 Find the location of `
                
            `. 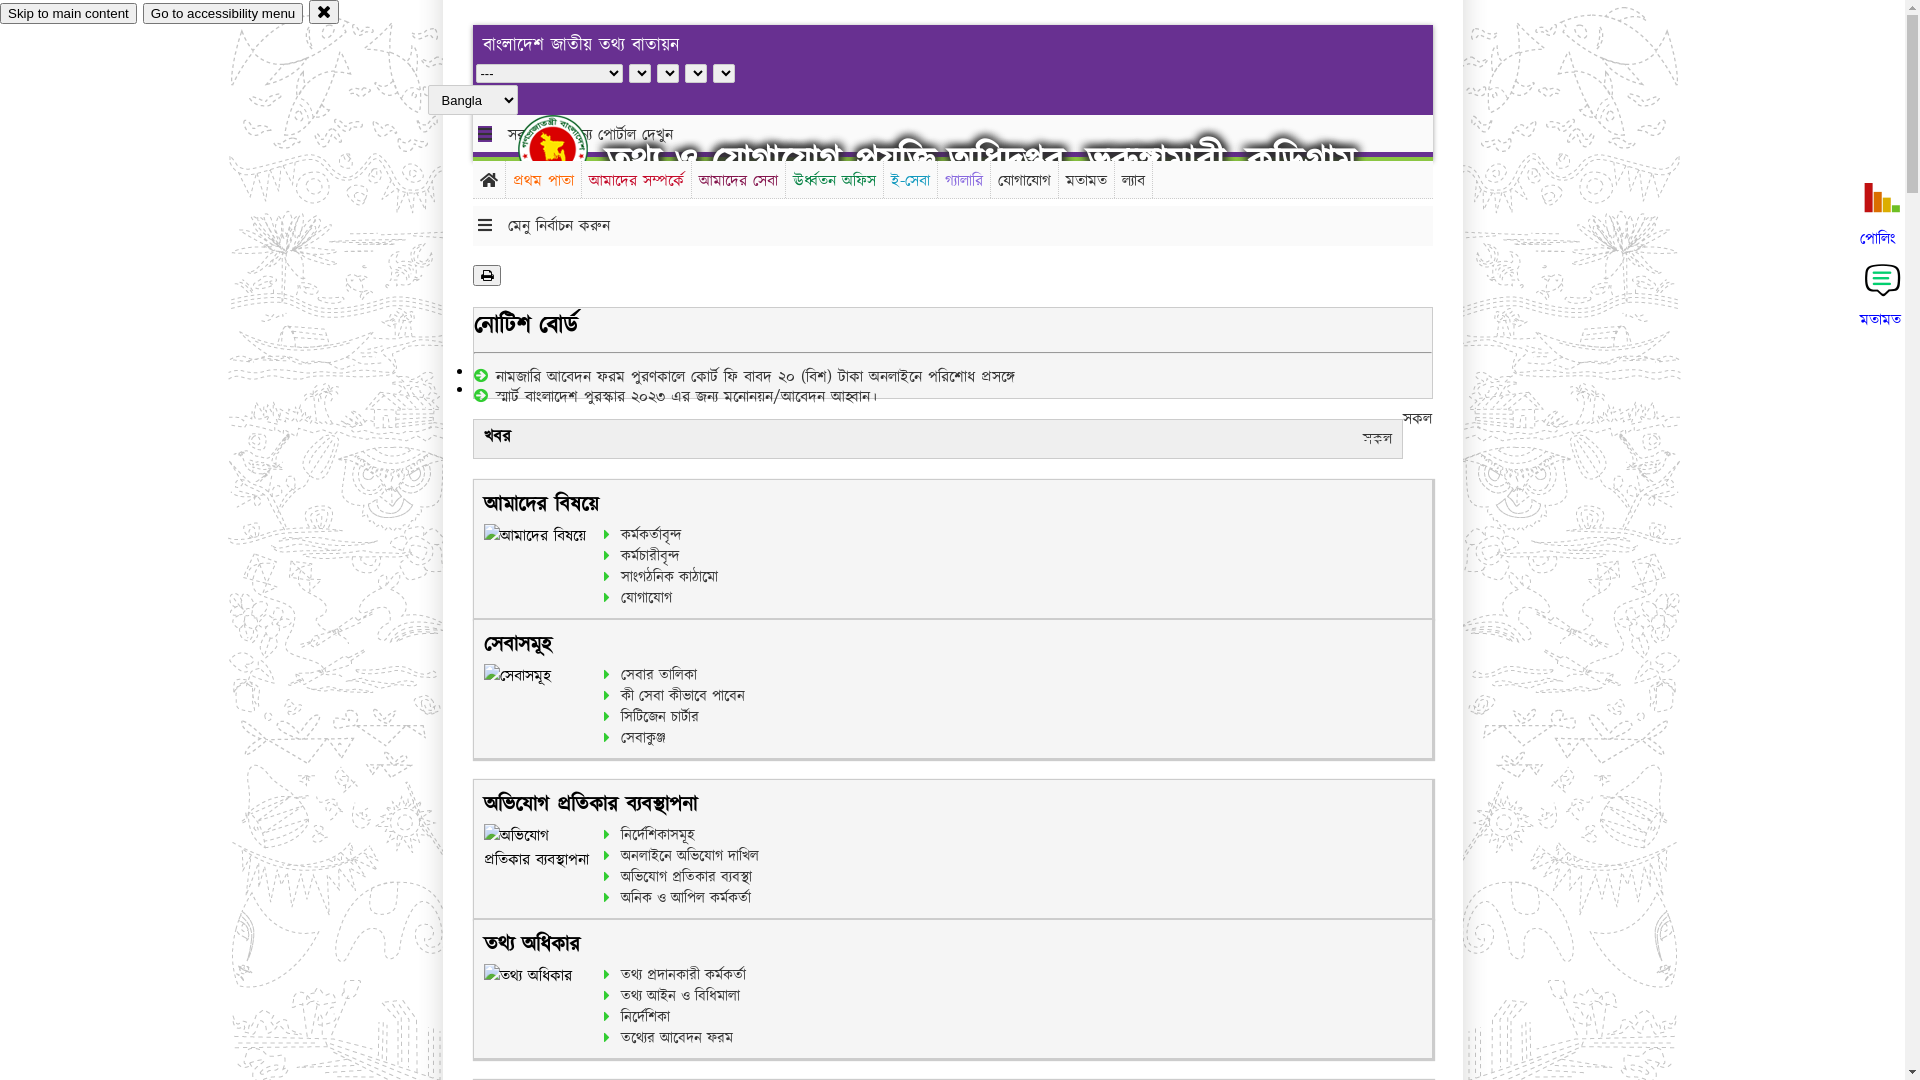


                
             is located at coordinates (570, 149).